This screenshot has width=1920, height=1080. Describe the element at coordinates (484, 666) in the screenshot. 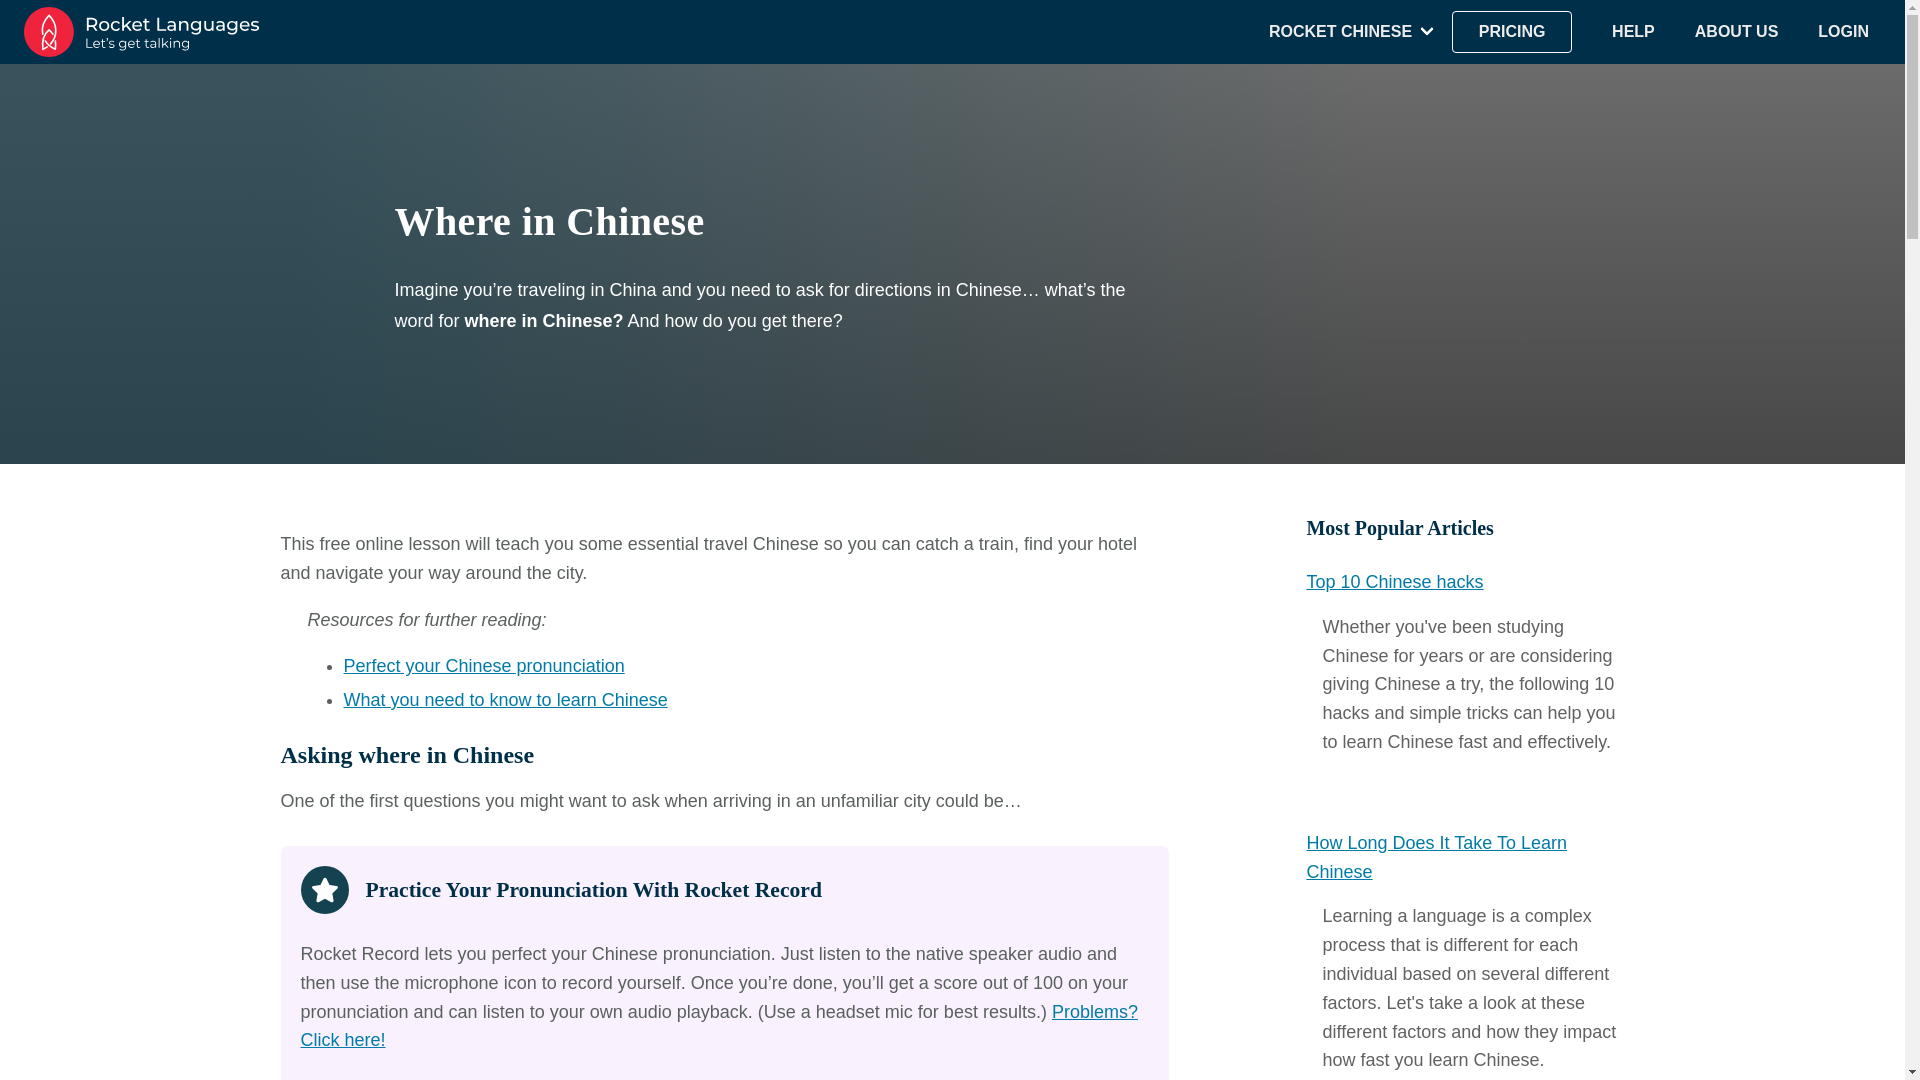

I see `Perfect your Chinese pronunciation` at that location.